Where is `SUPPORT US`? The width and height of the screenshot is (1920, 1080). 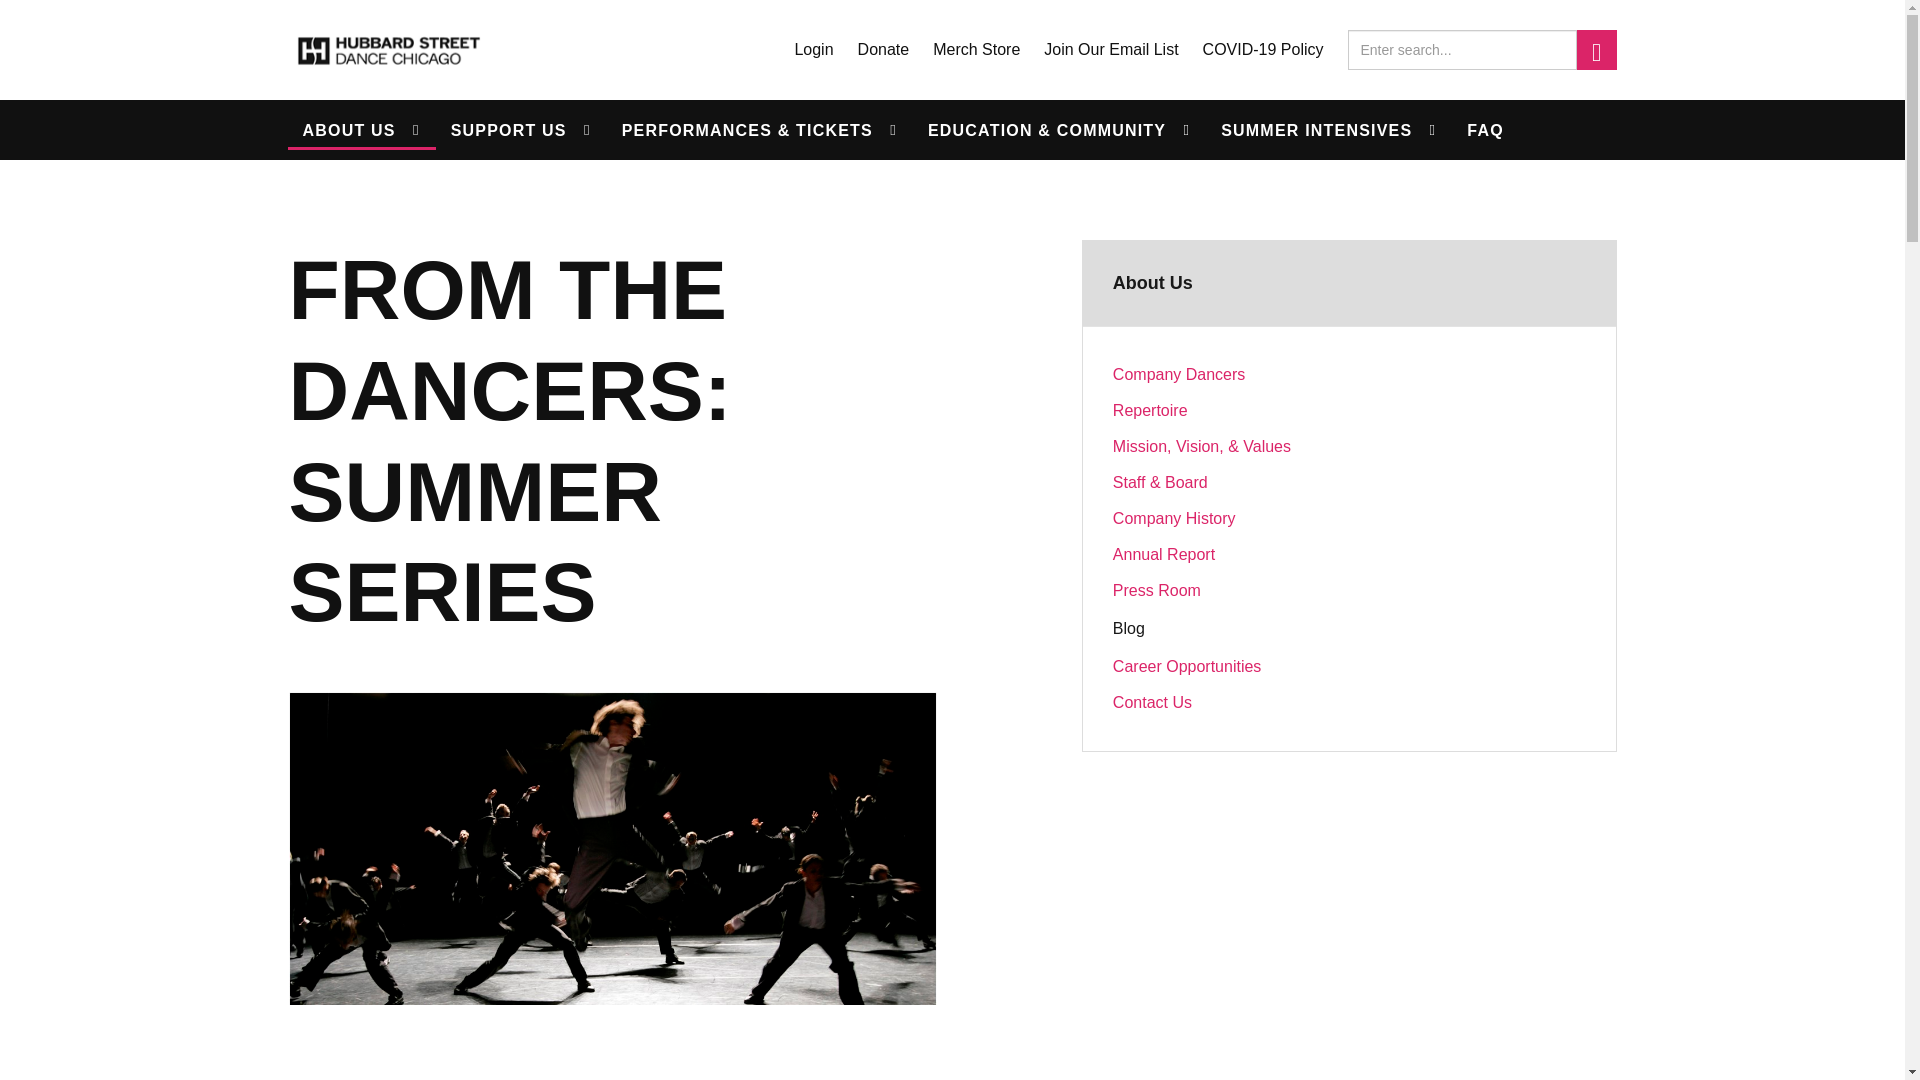
SUPPORT US is located at coordinates (520, 130).